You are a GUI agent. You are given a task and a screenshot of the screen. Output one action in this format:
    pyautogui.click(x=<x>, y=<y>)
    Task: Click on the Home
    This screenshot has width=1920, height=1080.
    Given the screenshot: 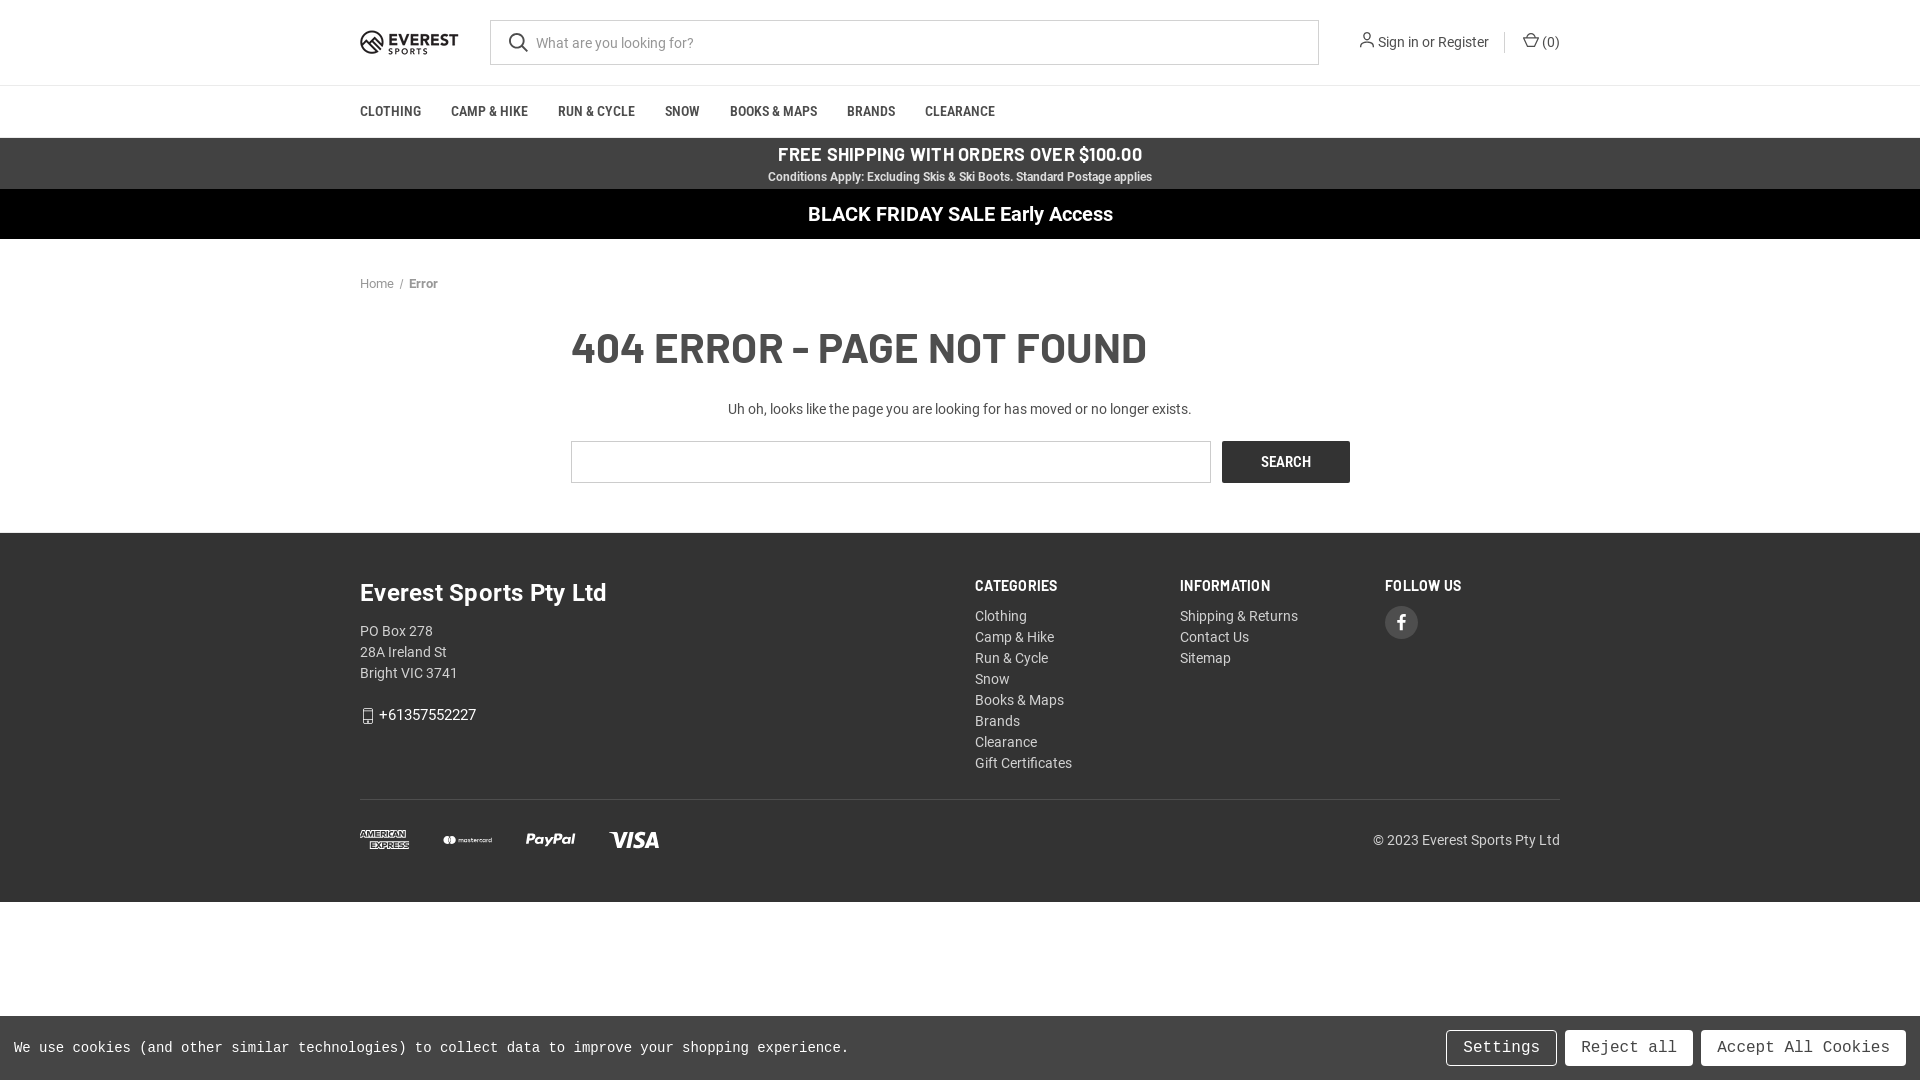 What is the action you would take?
    pyautogui.click(x=377, y=284)
    